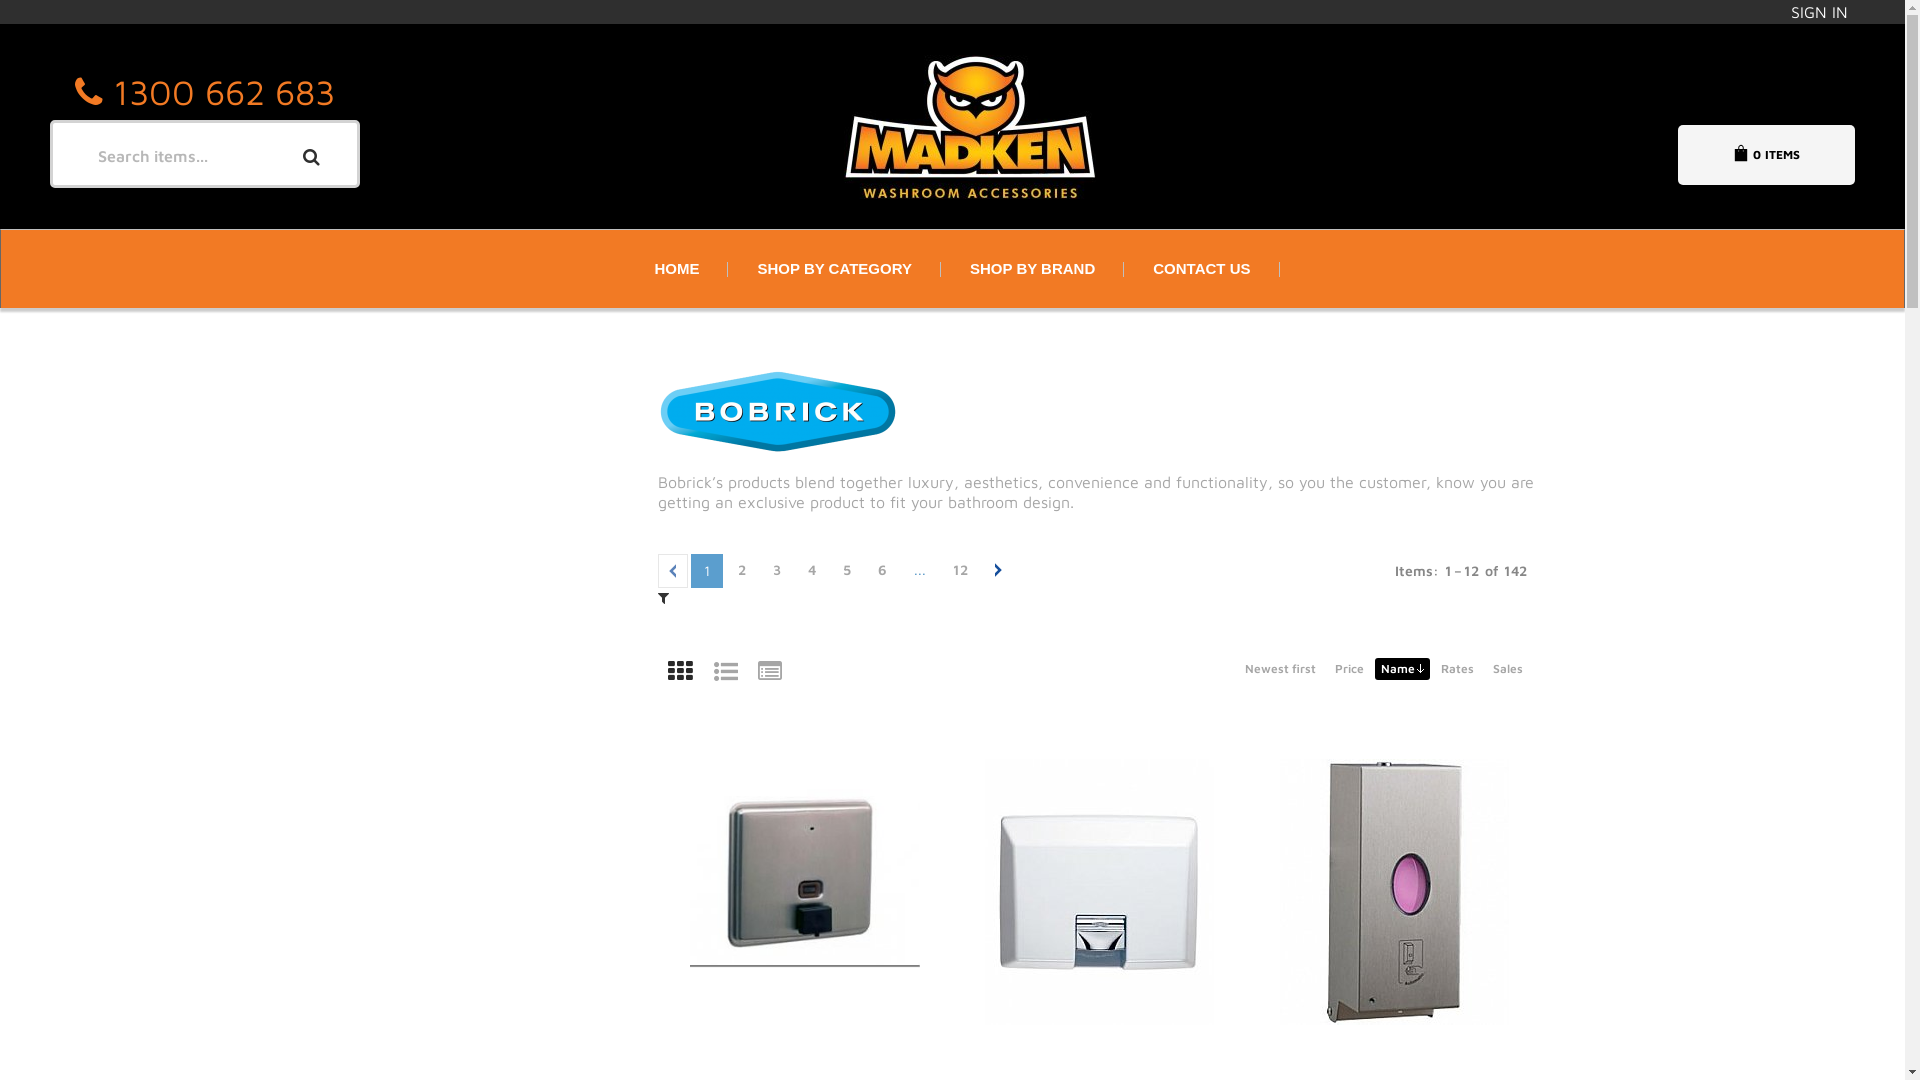 The height and width of the screenshot is (1080, 1920). Describe the element at coordinates (680, 672) in the screenshot. I see `Grid` at that location.